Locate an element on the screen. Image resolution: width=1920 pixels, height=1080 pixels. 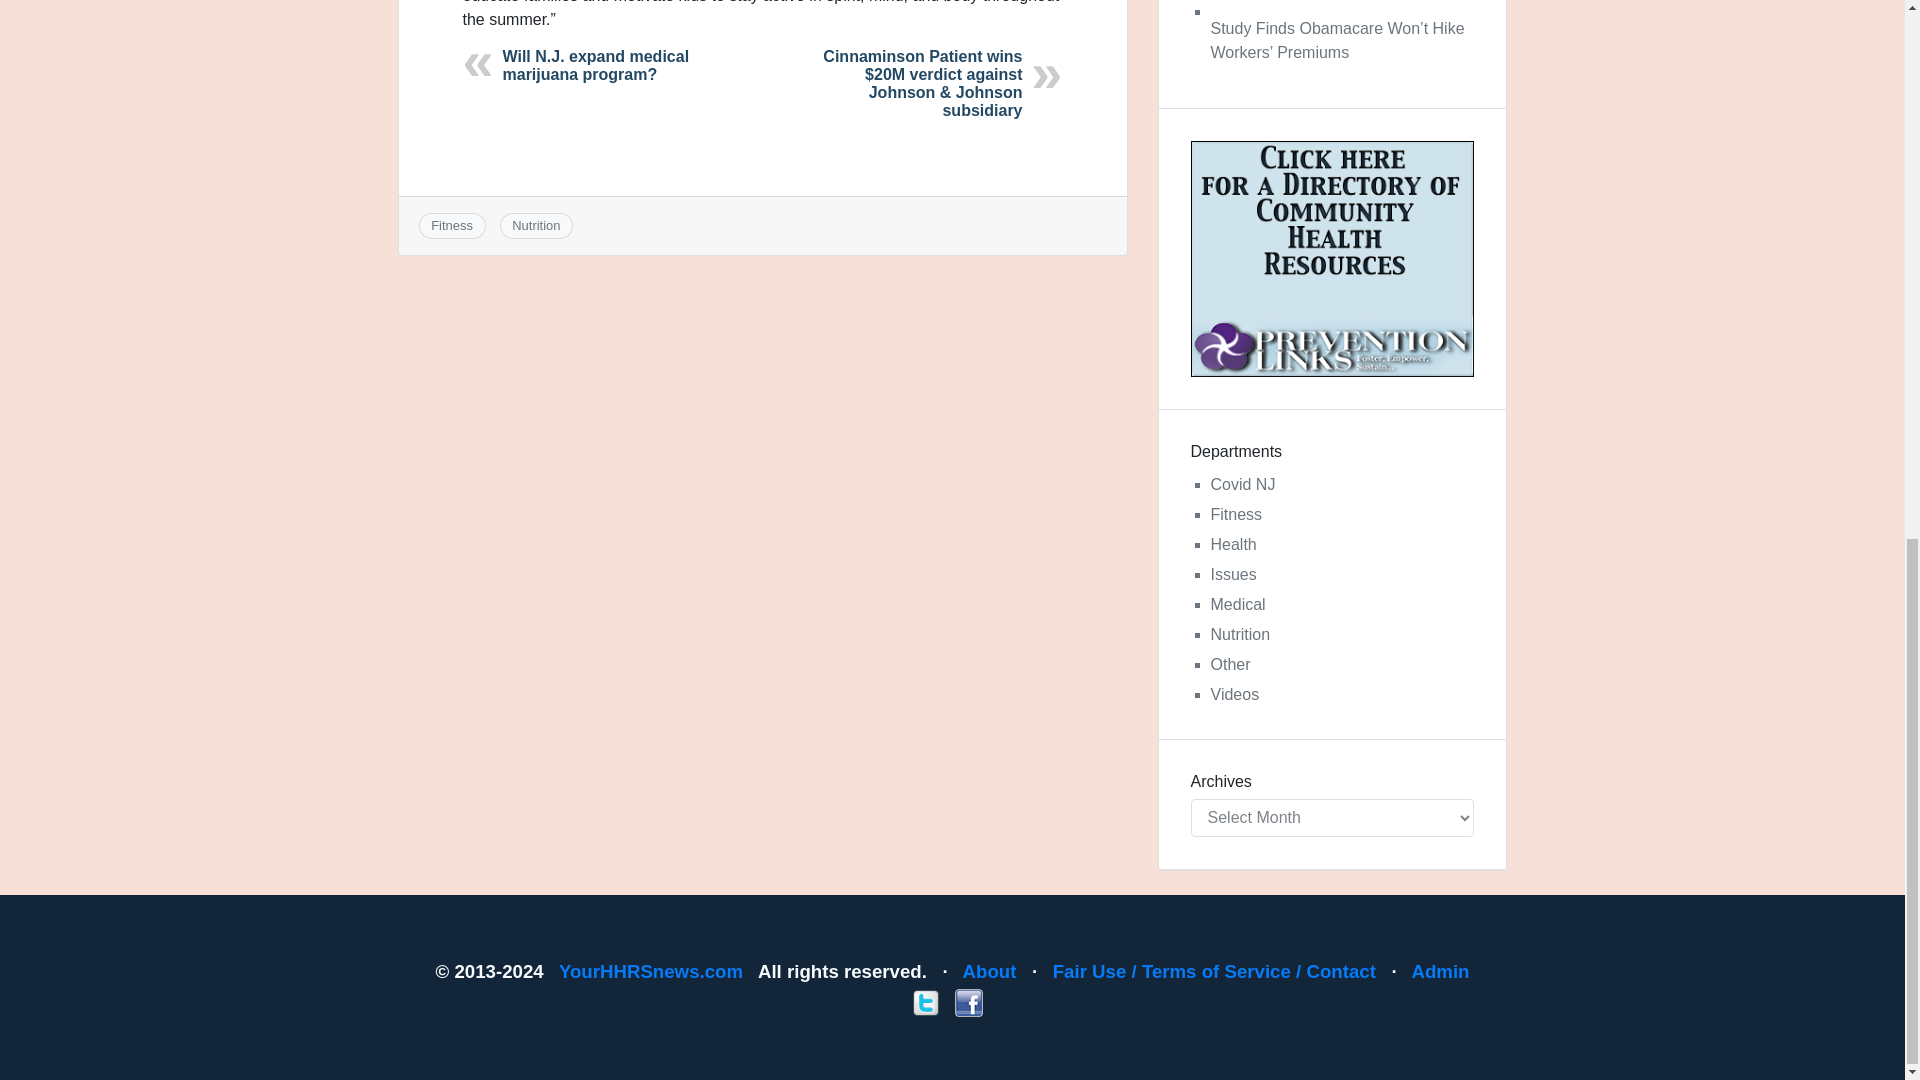
Medical is located at coordinates (1237, 604).